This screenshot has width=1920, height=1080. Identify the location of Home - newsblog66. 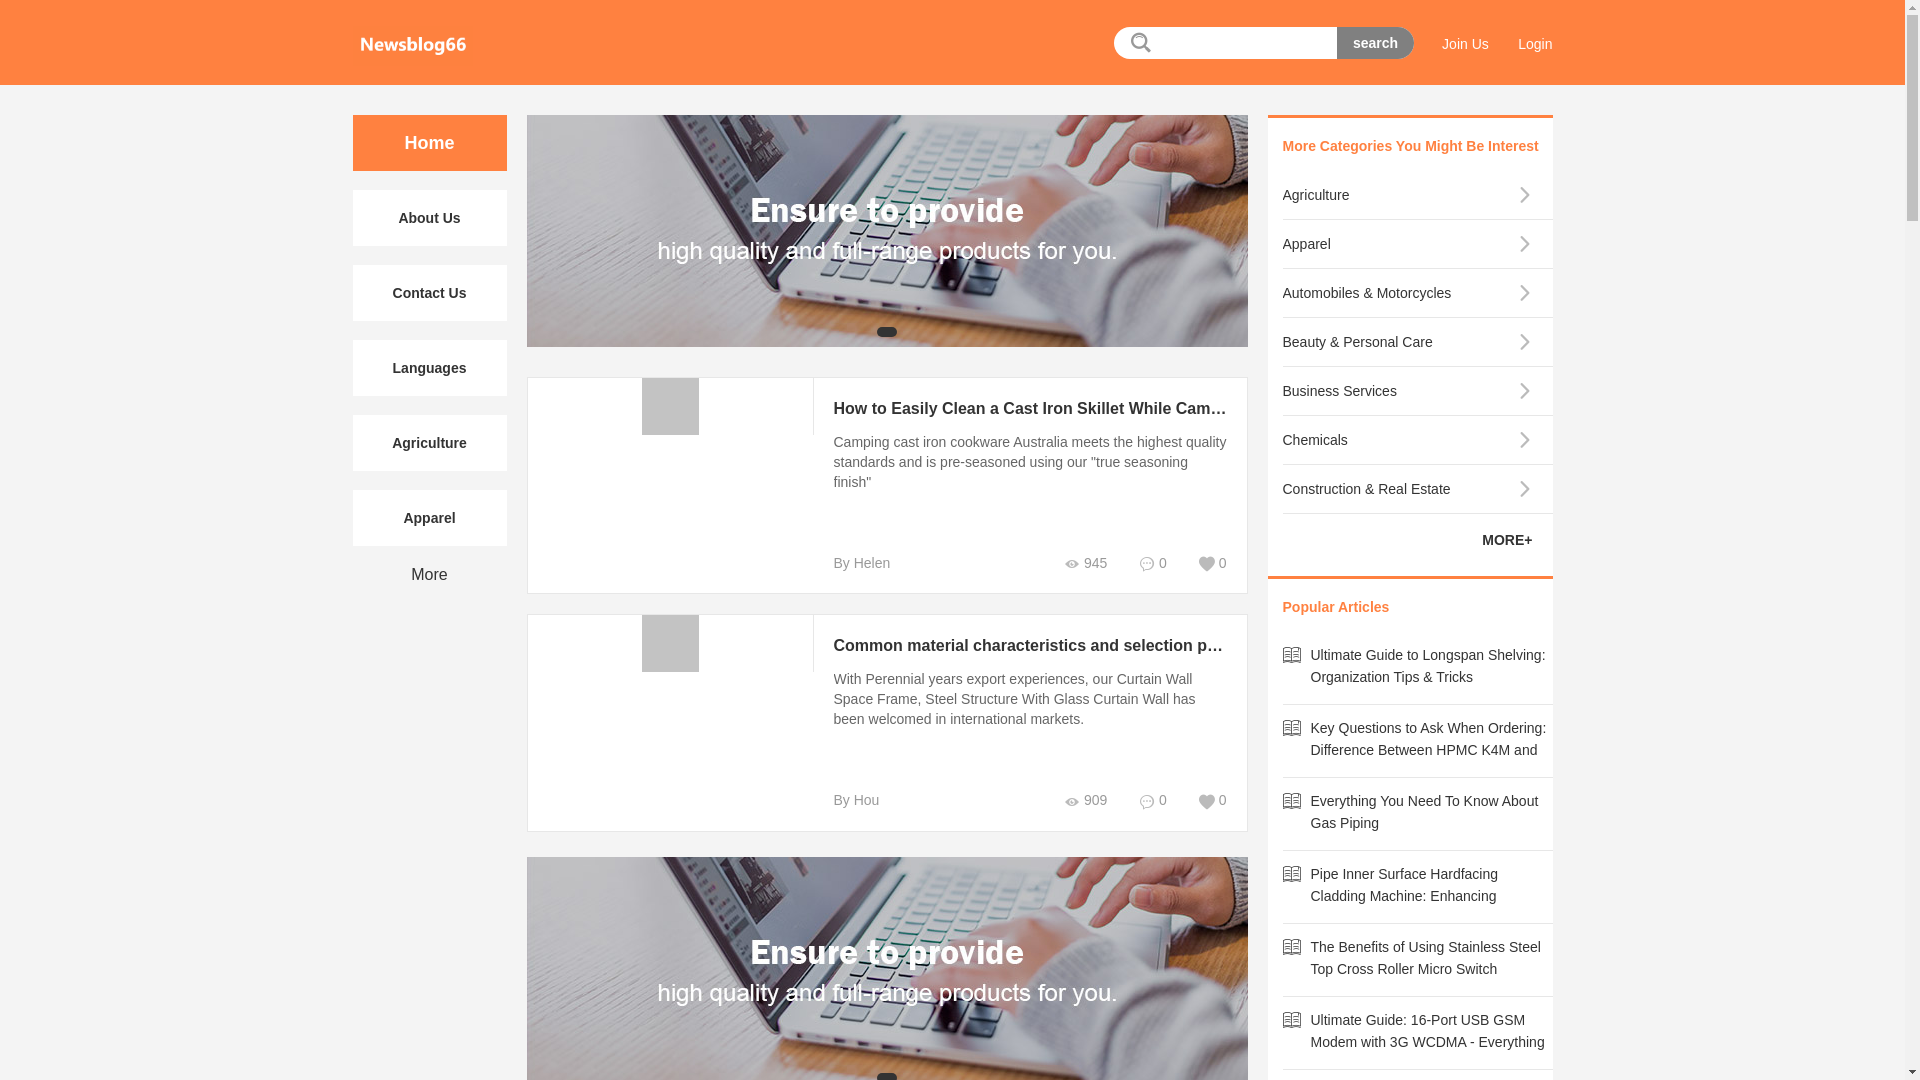
(412, 45).